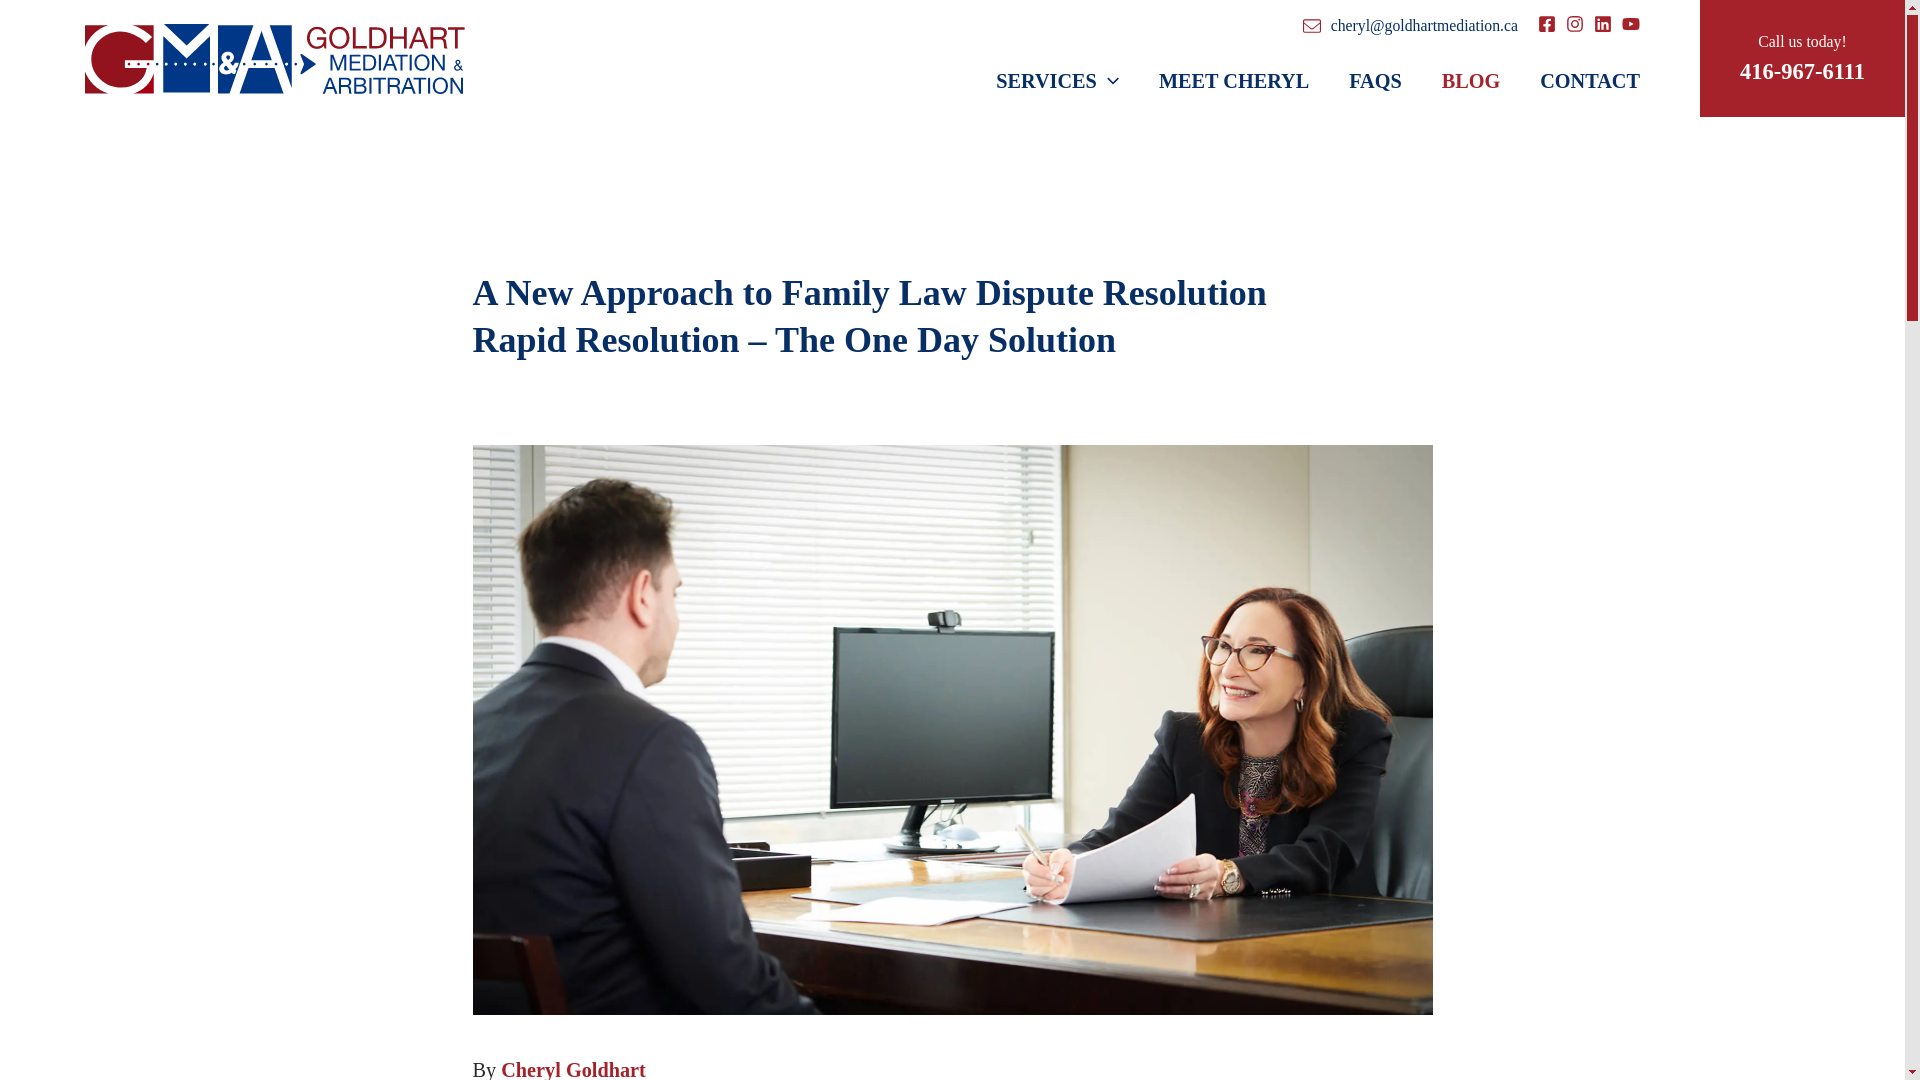 This screenshot has height=1080, width=1920. What do you see at coordinates (1471, 82) in the screenshot?
I see `BLOG` at bounding box center [1471, 82].